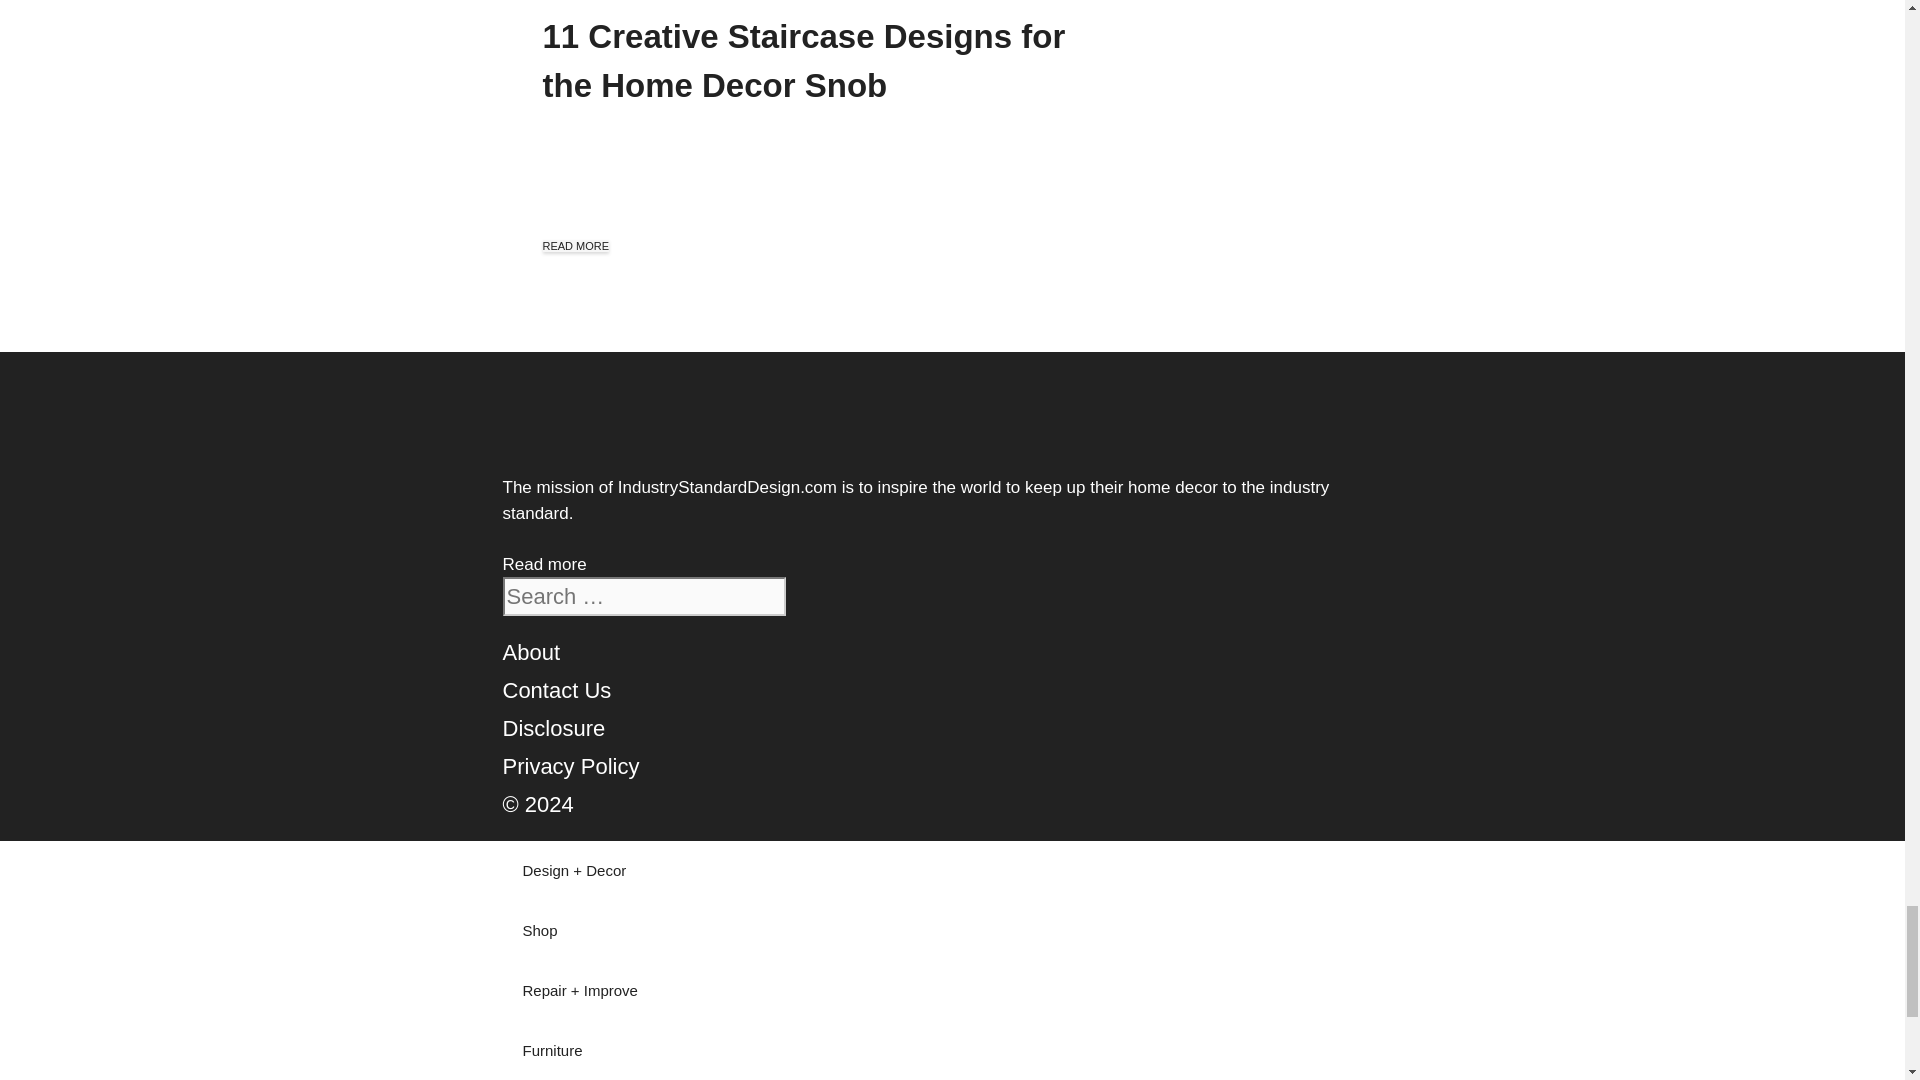 Image resolution: width=1920 pixels, height=1080 pixels. What do you see at coordinates (574, 245) in the screenshot?
I see `READ MORE` at bounding box center [574, 245].